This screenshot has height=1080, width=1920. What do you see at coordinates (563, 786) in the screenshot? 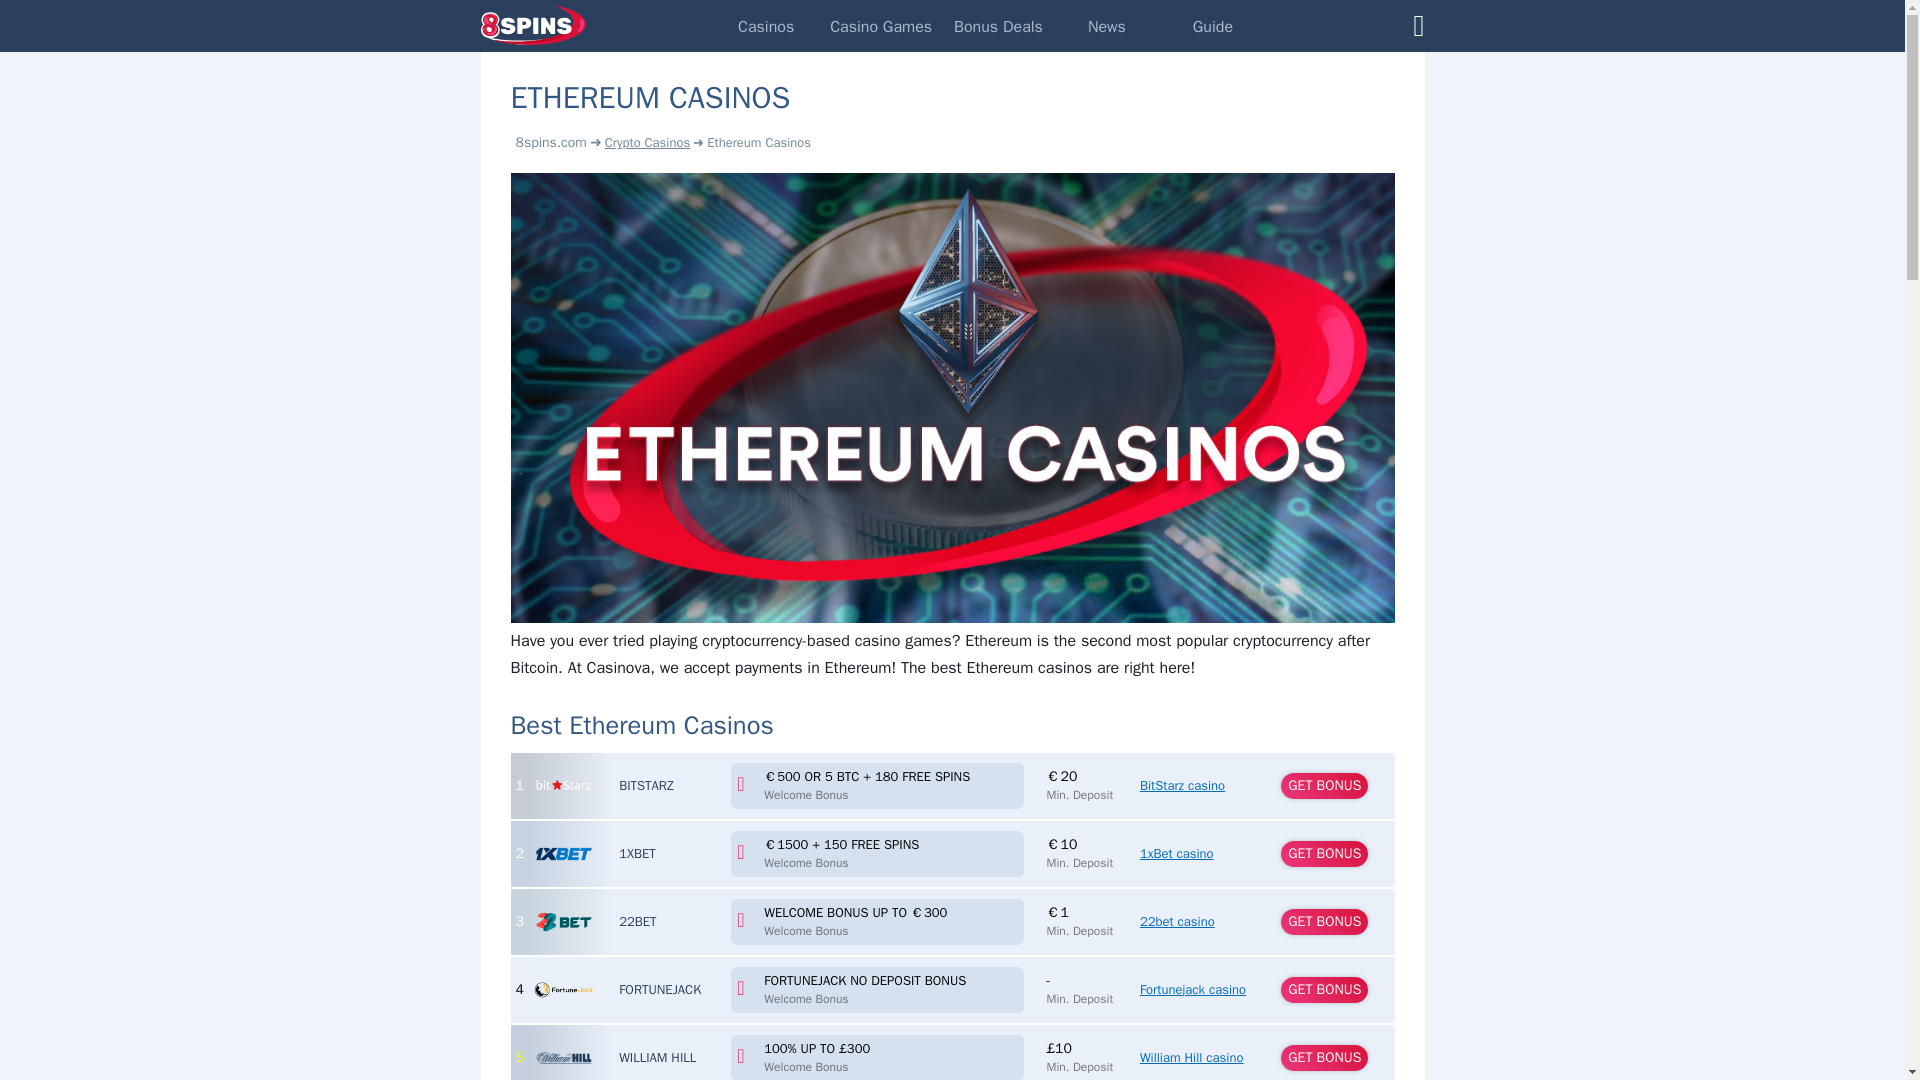
I see `BitStarz casino` at bounding box center [563, 786].